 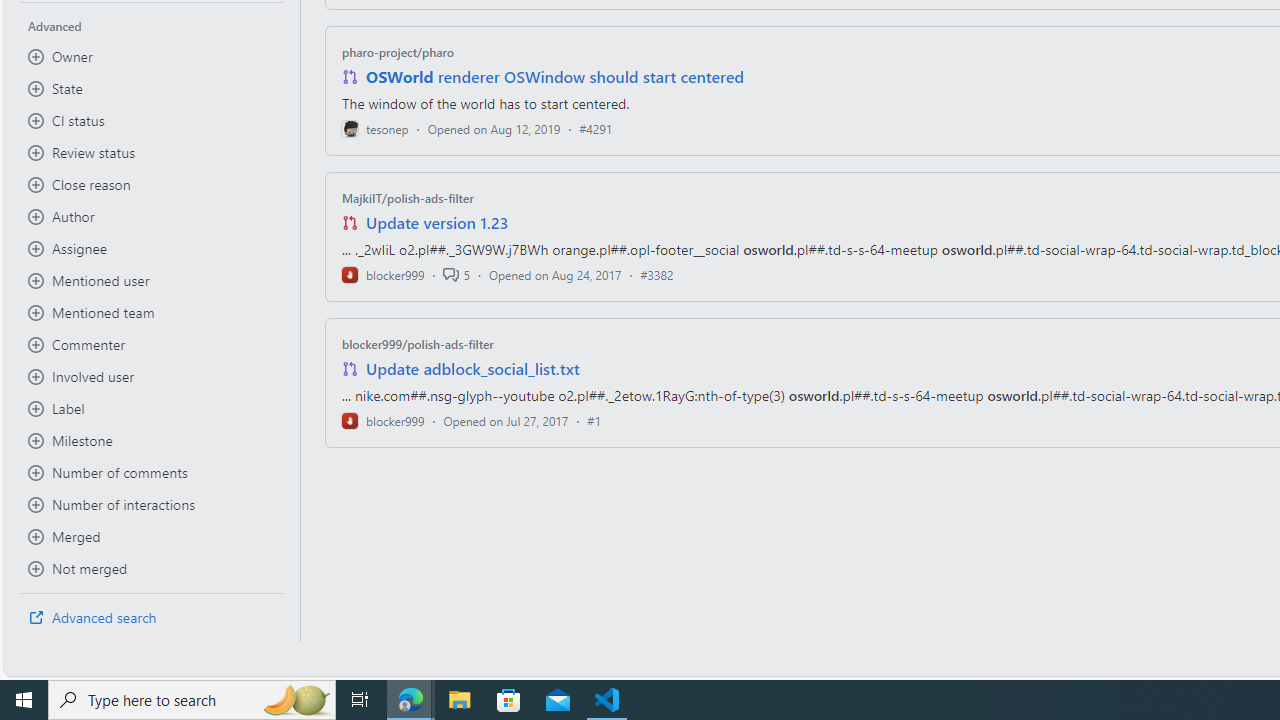 What do you see at coordinates (596, 128) in the screenshot?
I see `#4291` at bounding box center [596, 128].